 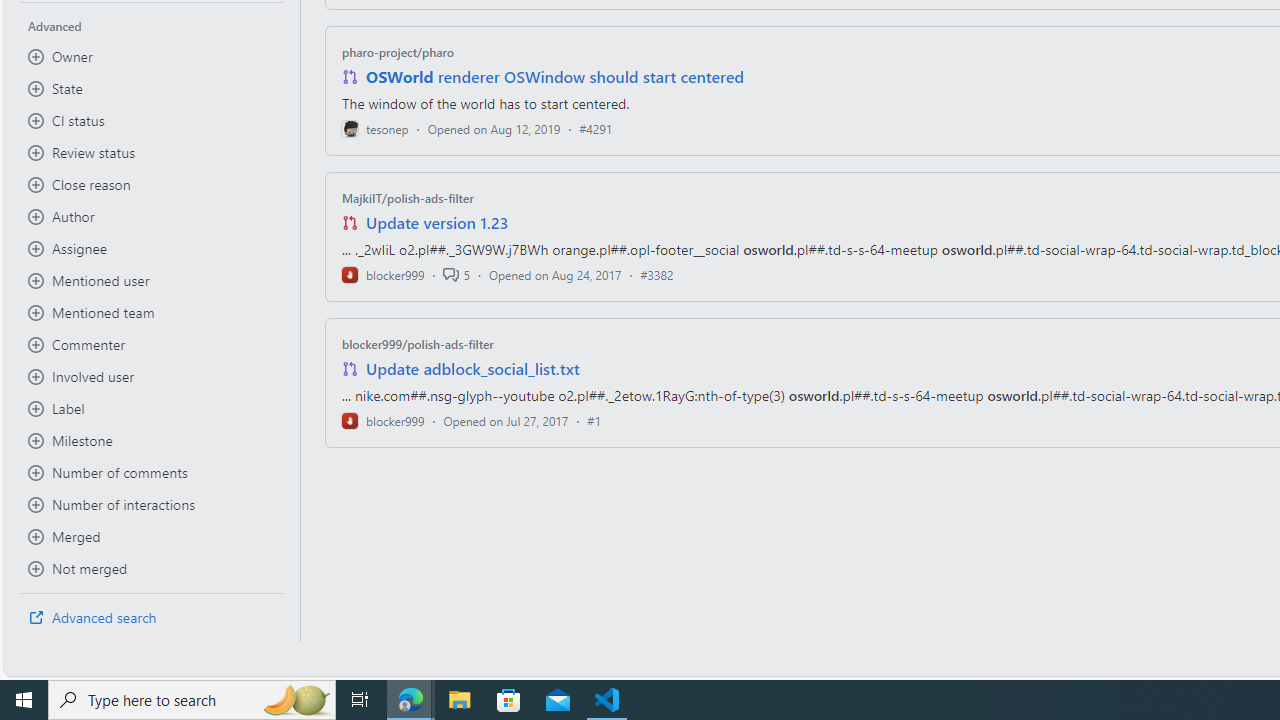 What do you see at coordinates (596, 128) in the screenshot?
I see `#4291` at bounding box center [596, 128].